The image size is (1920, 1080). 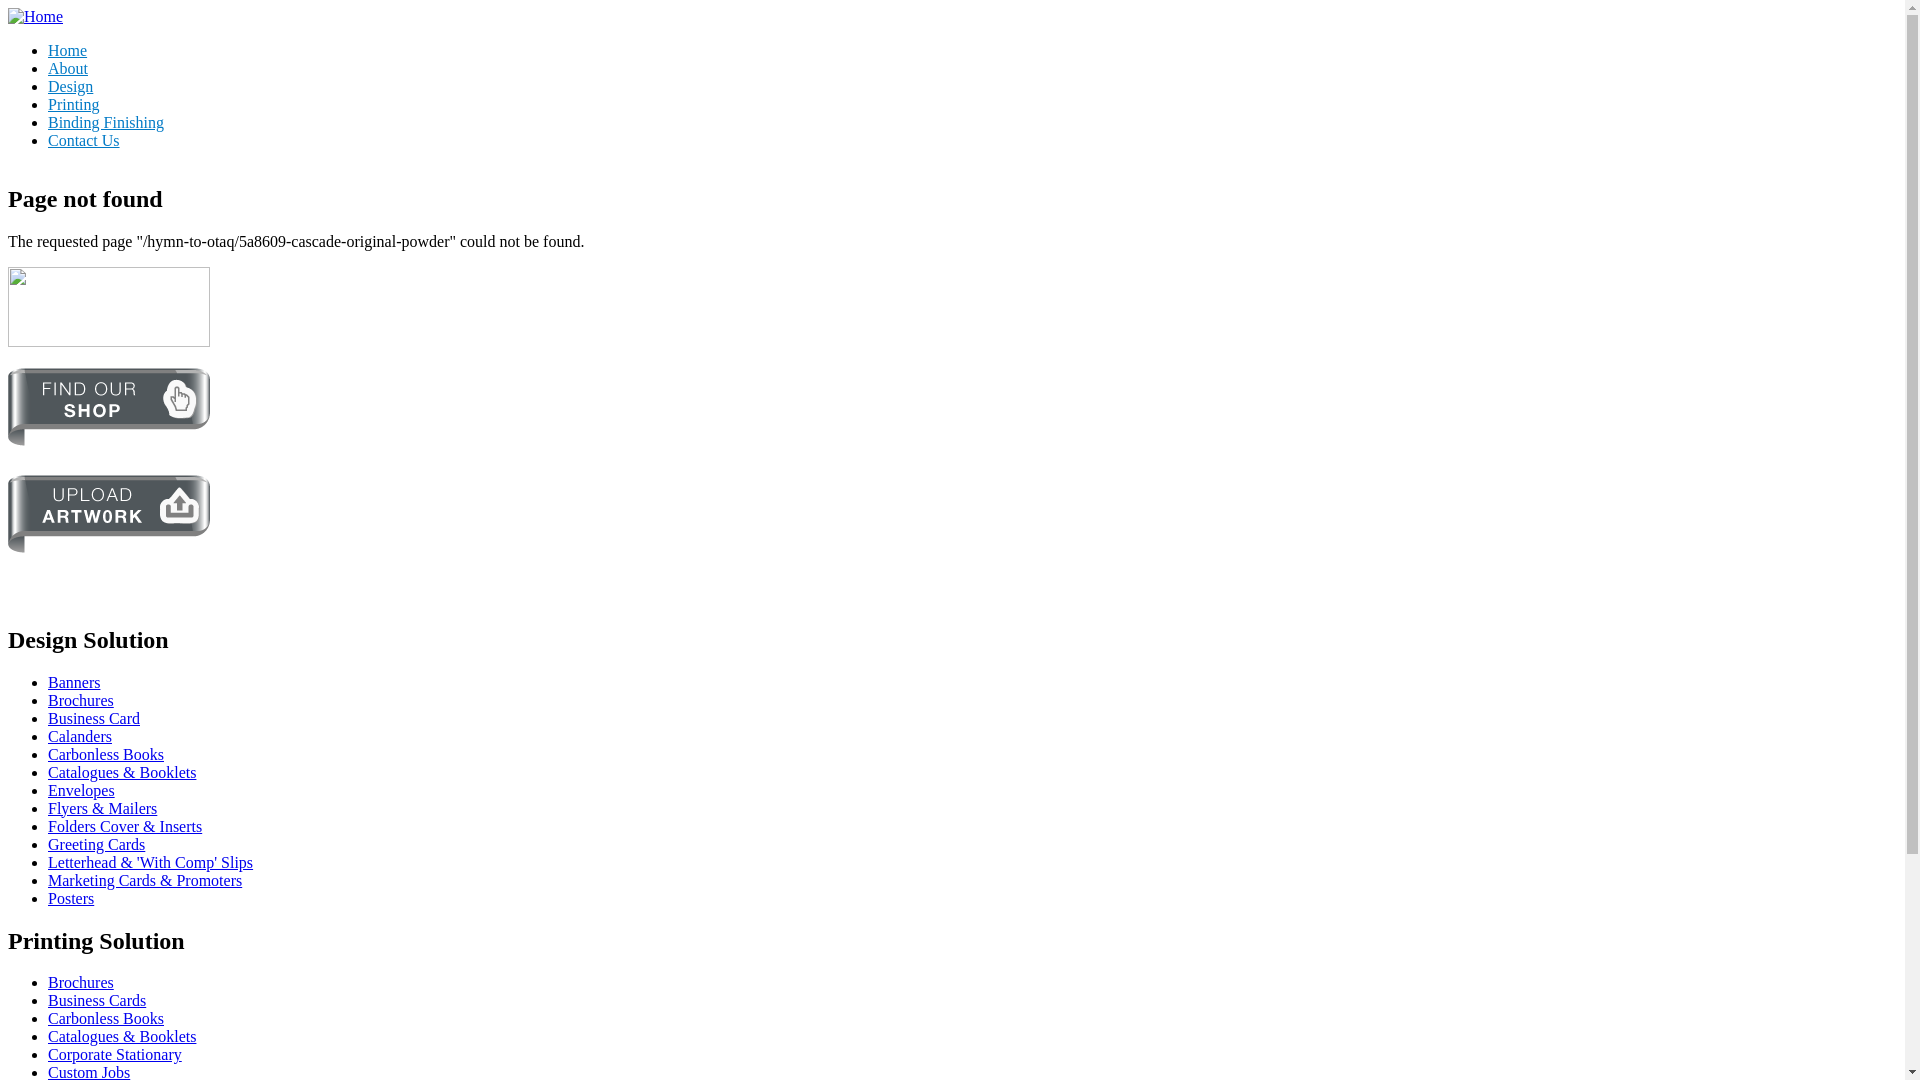 I want to click on Binding Finishing, so click(x=972, y=123).